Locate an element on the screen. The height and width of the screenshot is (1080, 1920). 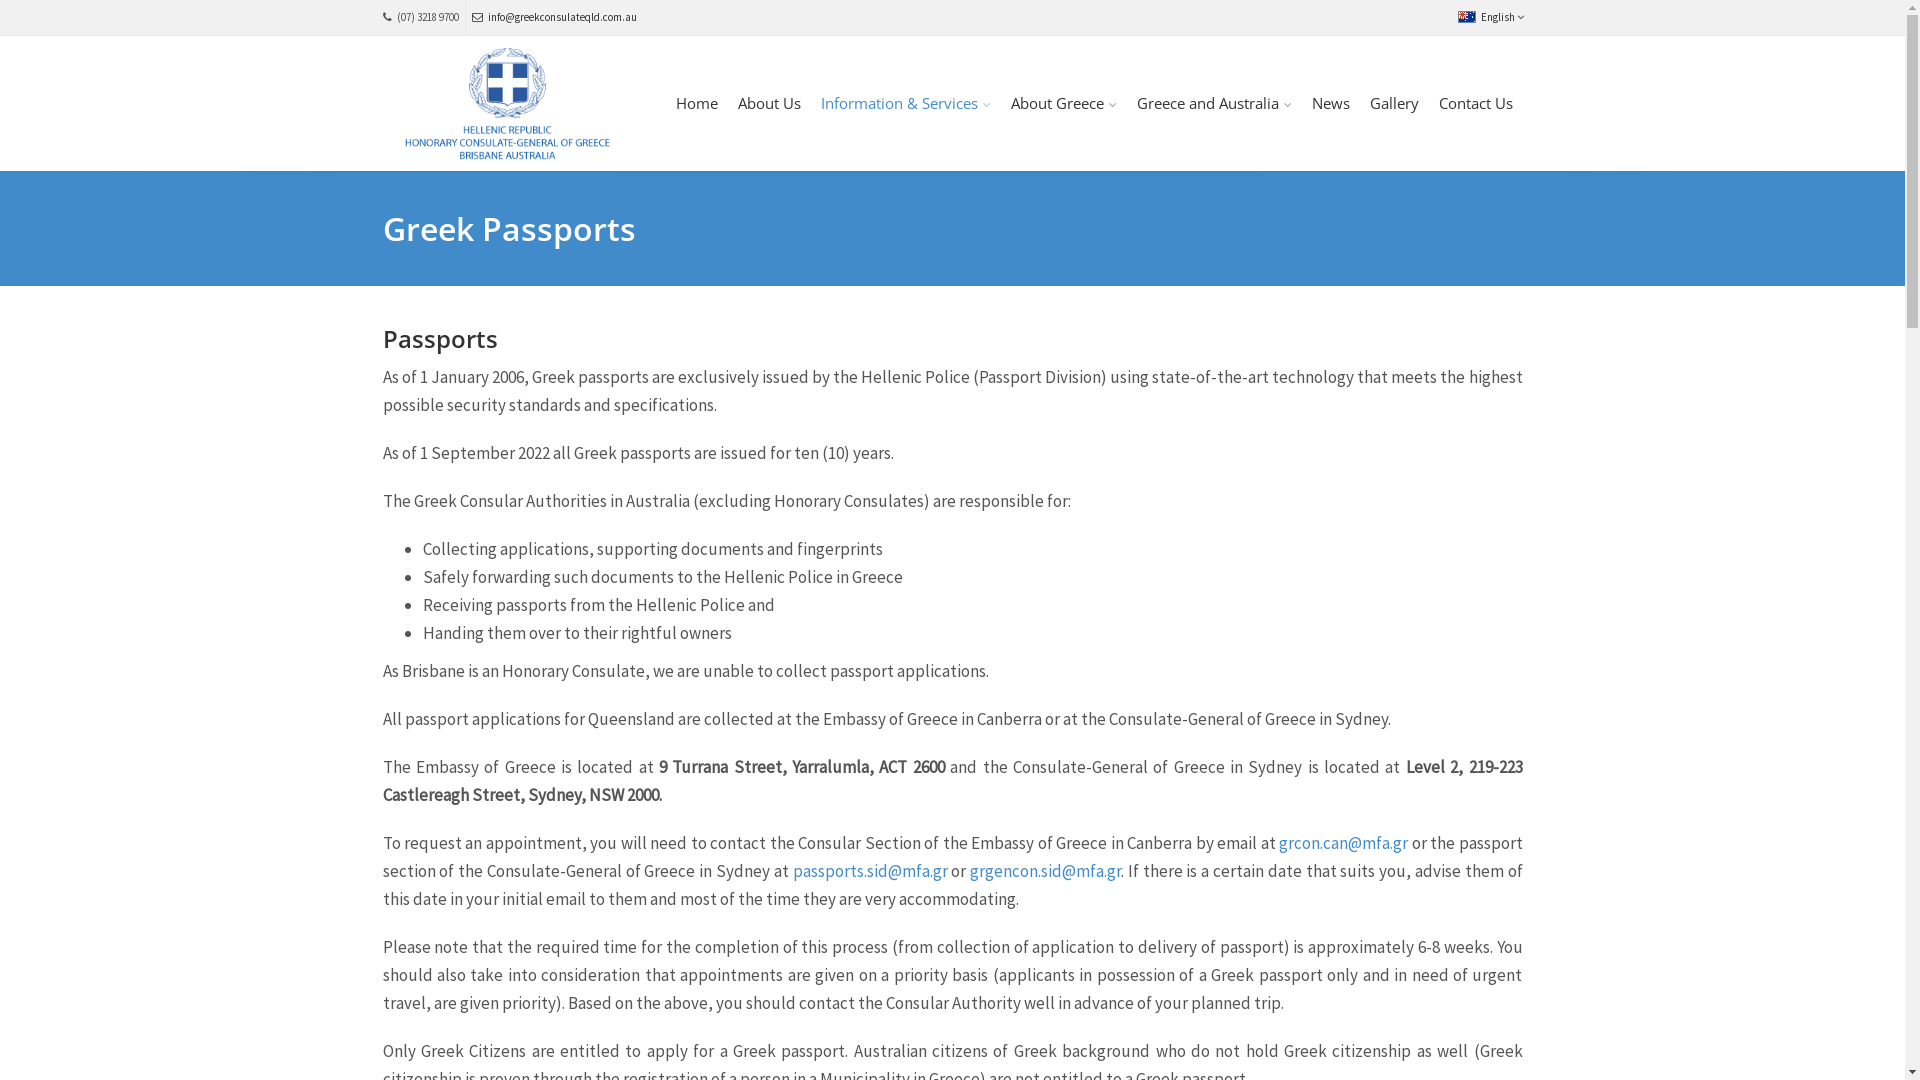
Home is located at coordinates (697, 104).